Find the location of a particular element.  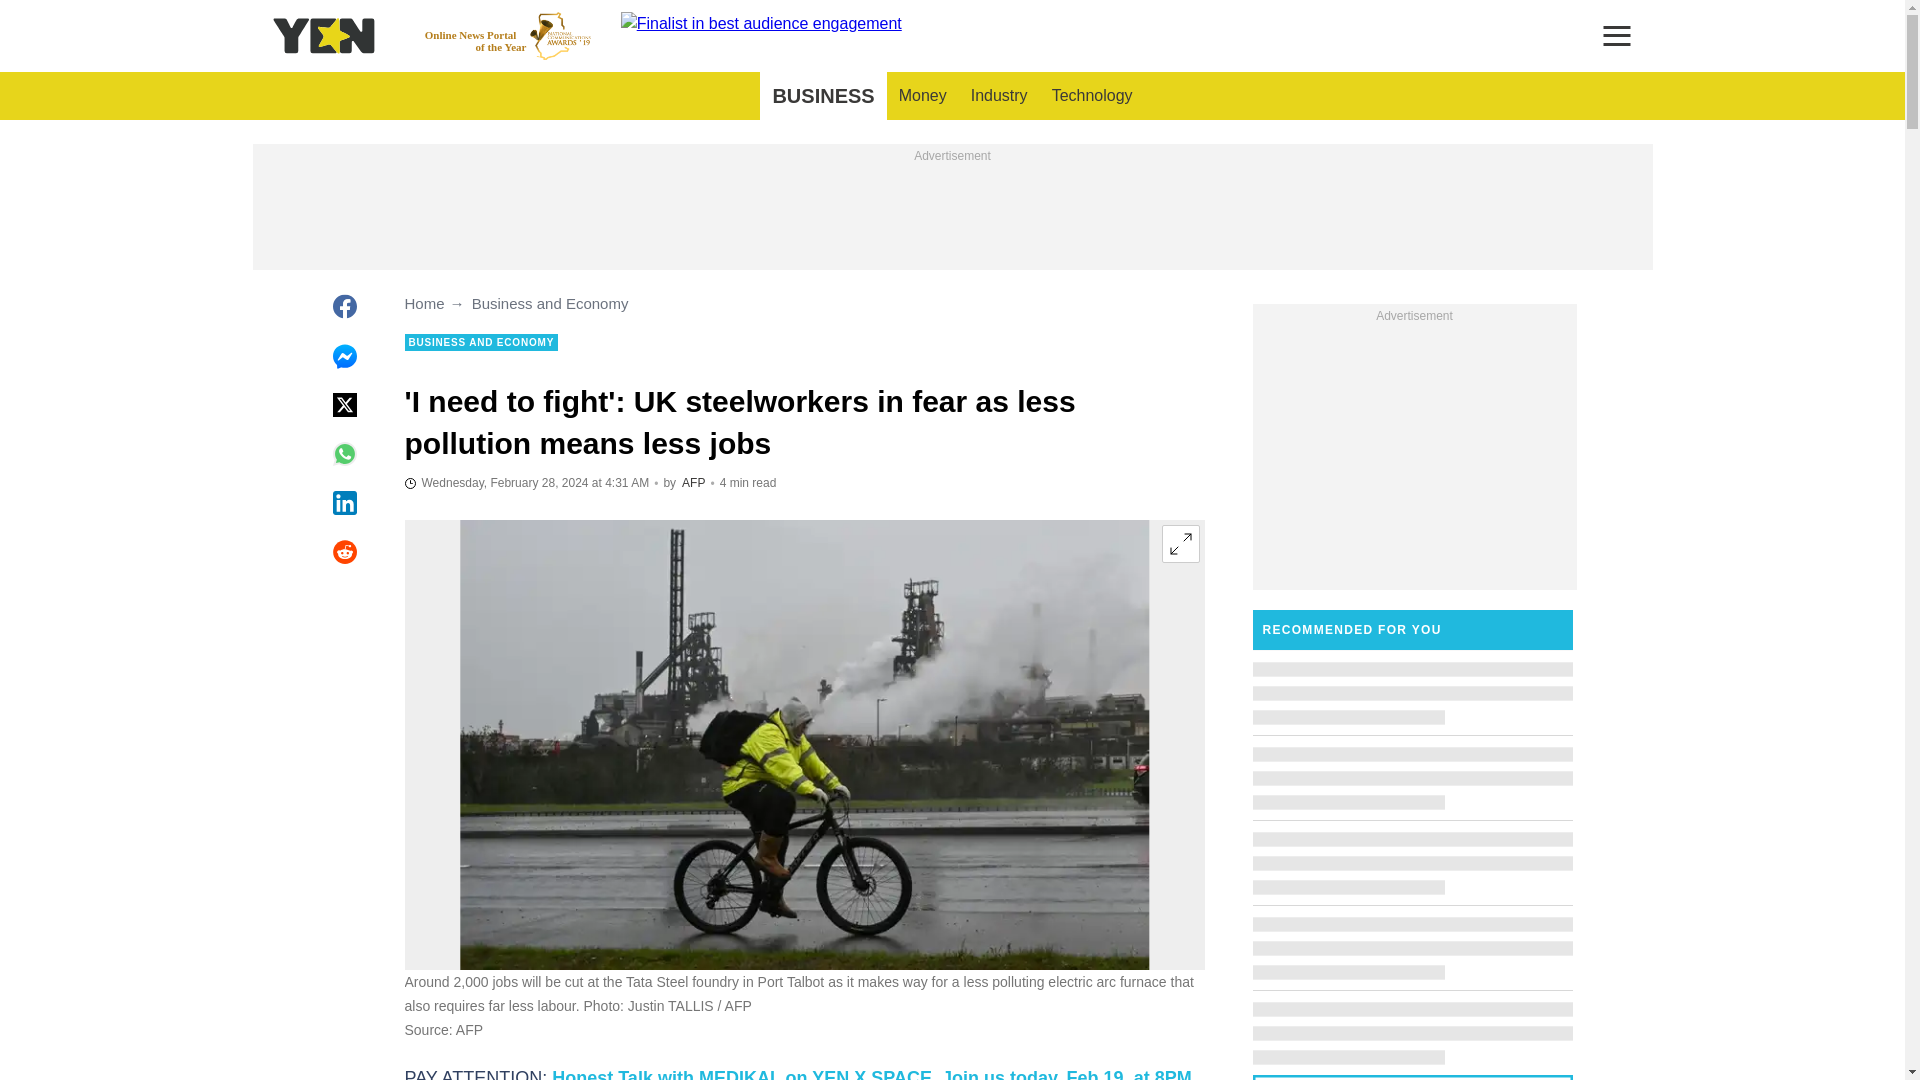

Expand image is located at coordinates (922, 96).